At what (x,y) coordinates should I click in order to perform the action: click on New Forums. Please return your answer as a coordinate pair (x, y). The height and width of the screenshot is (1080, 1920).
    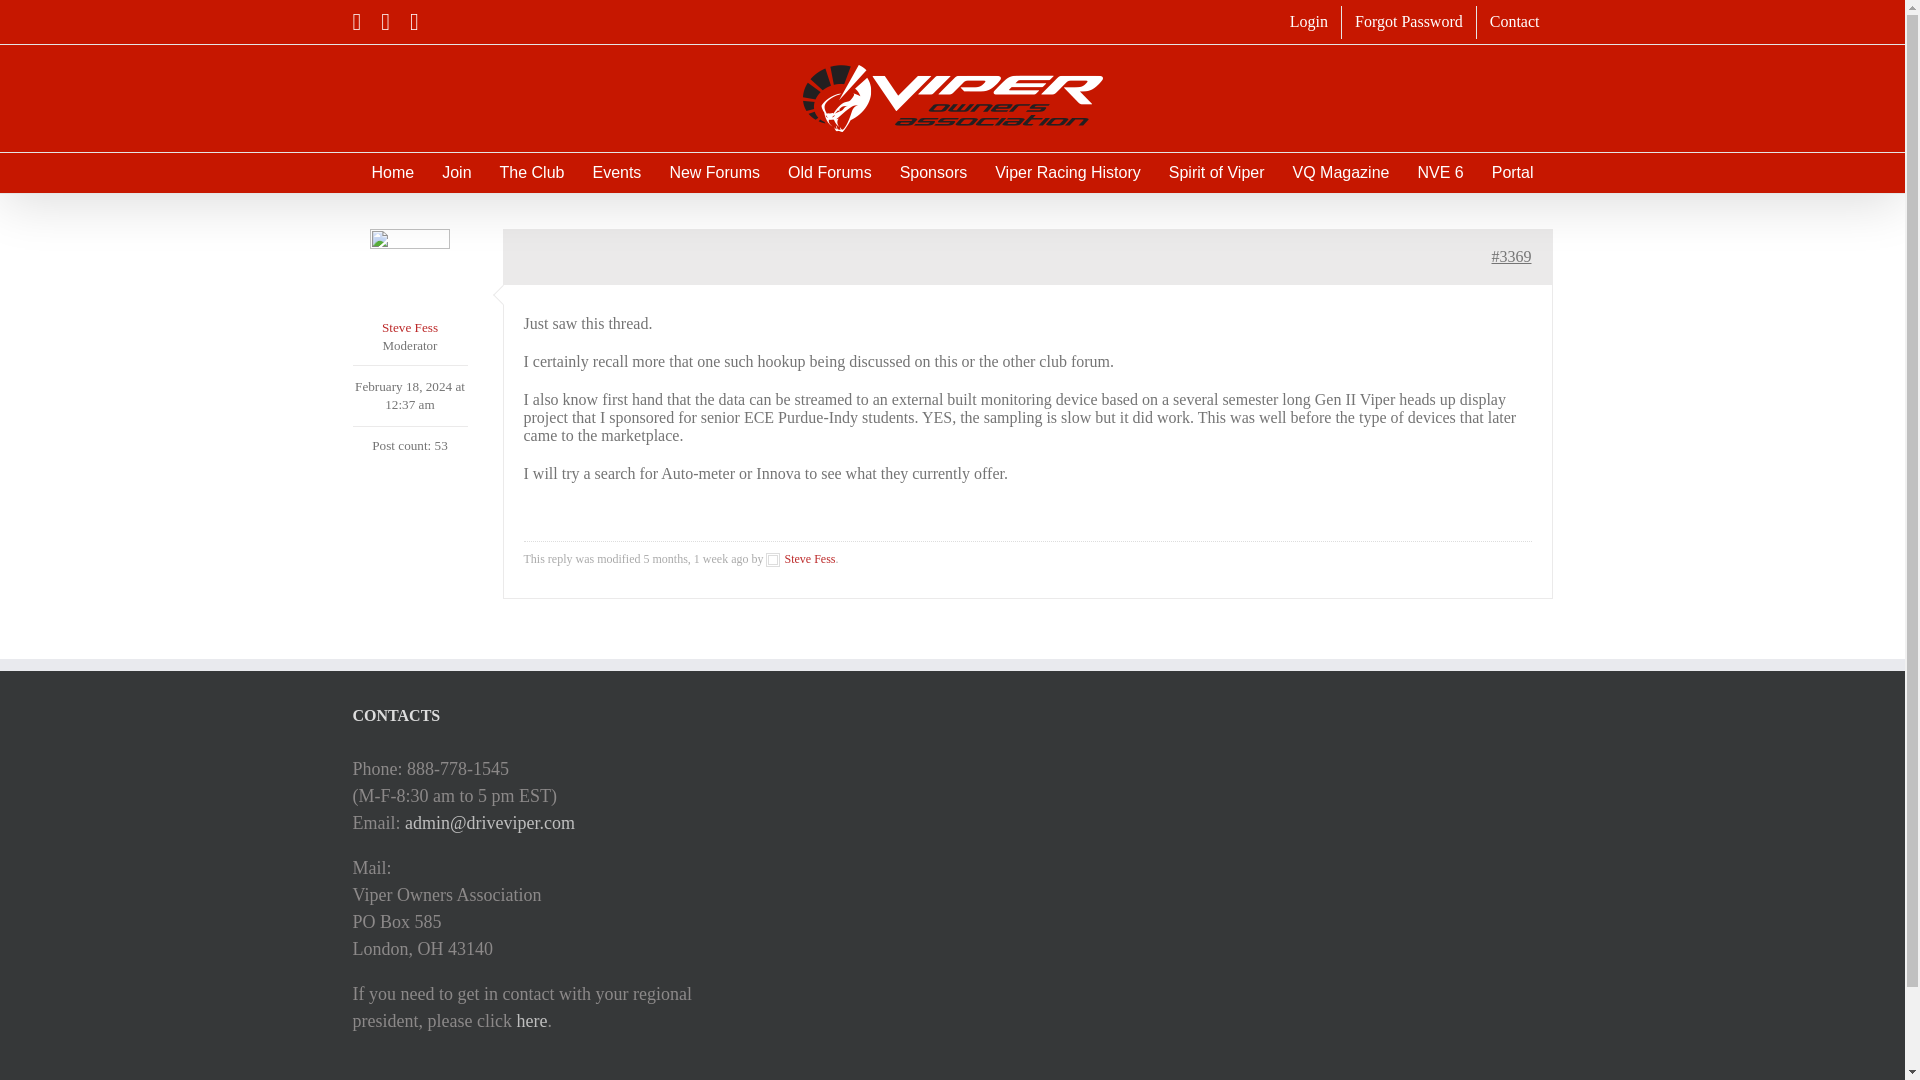
    Looking at the image, I should click on (714, 173).